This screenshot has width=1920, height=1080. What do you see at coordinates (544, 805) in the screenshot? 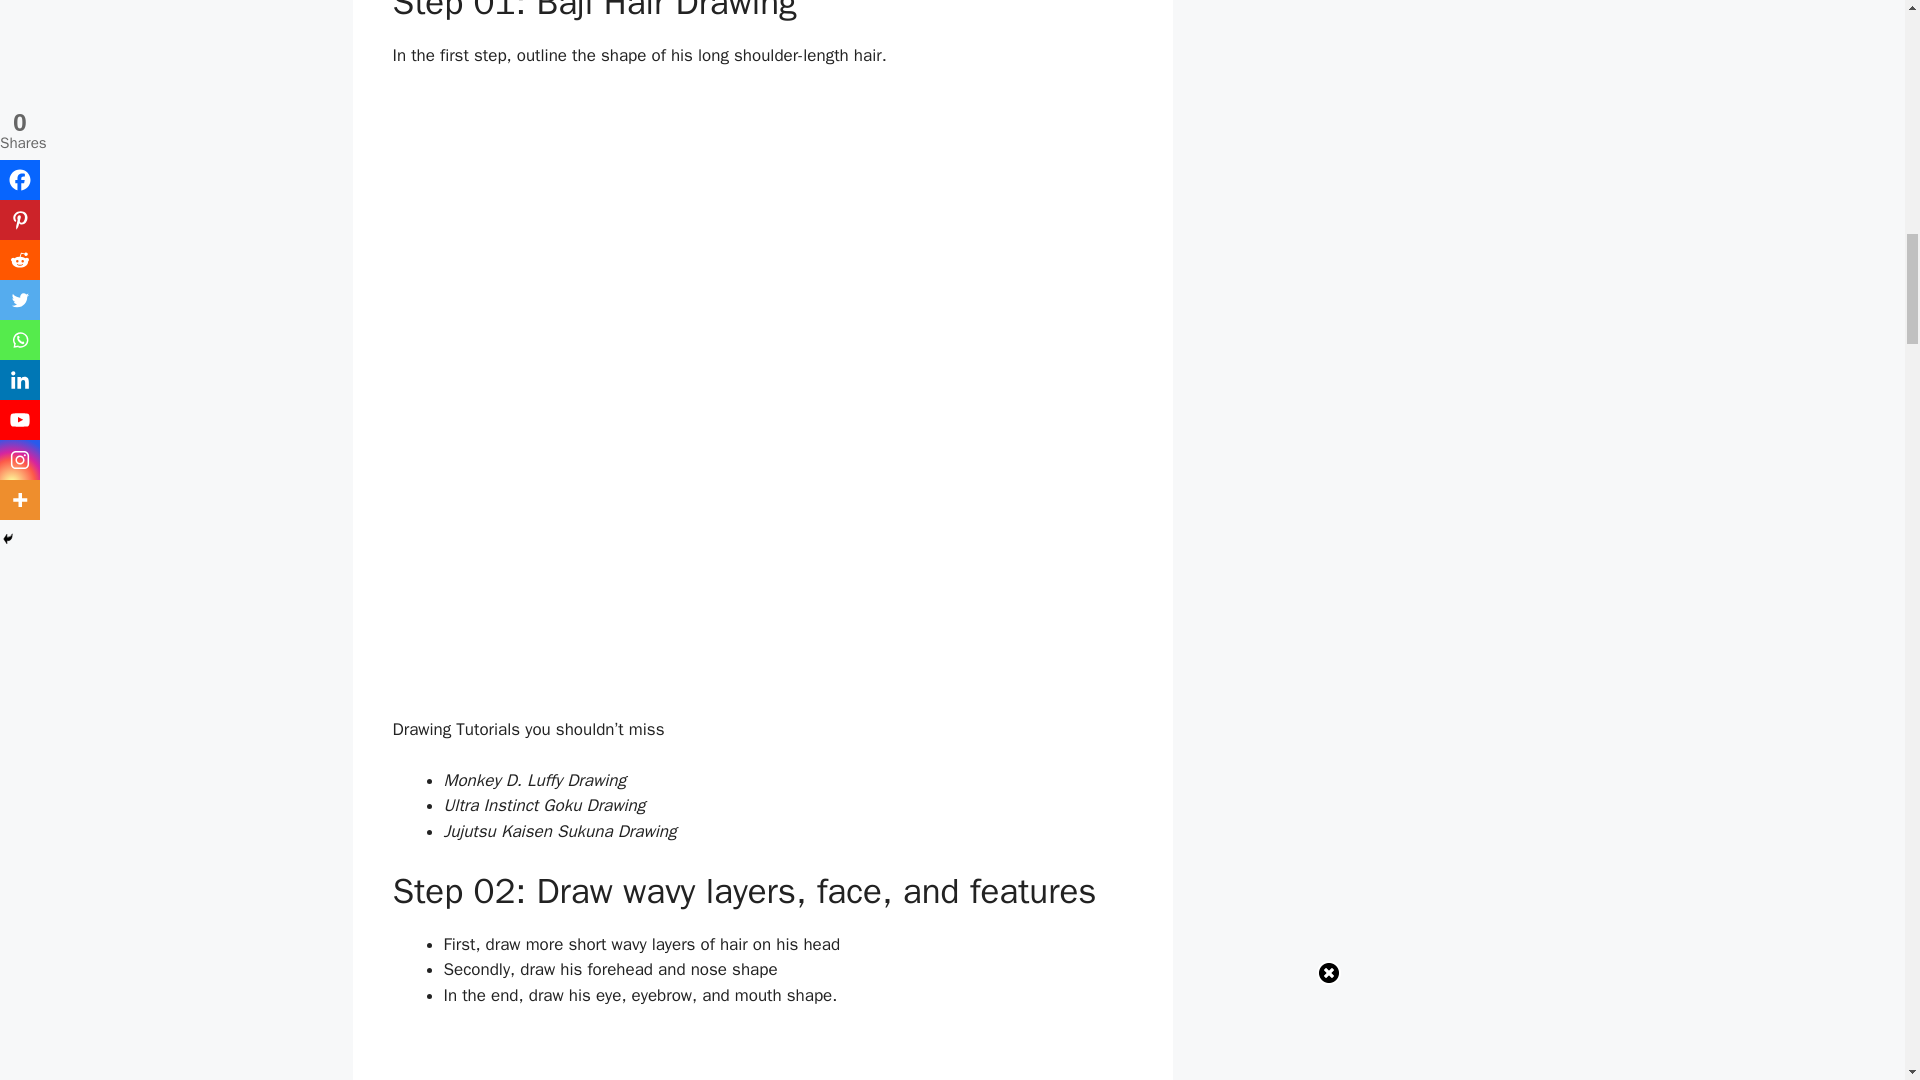
I see `Ultra Instinct Goku Drawing` at bounding box center [544, 805].